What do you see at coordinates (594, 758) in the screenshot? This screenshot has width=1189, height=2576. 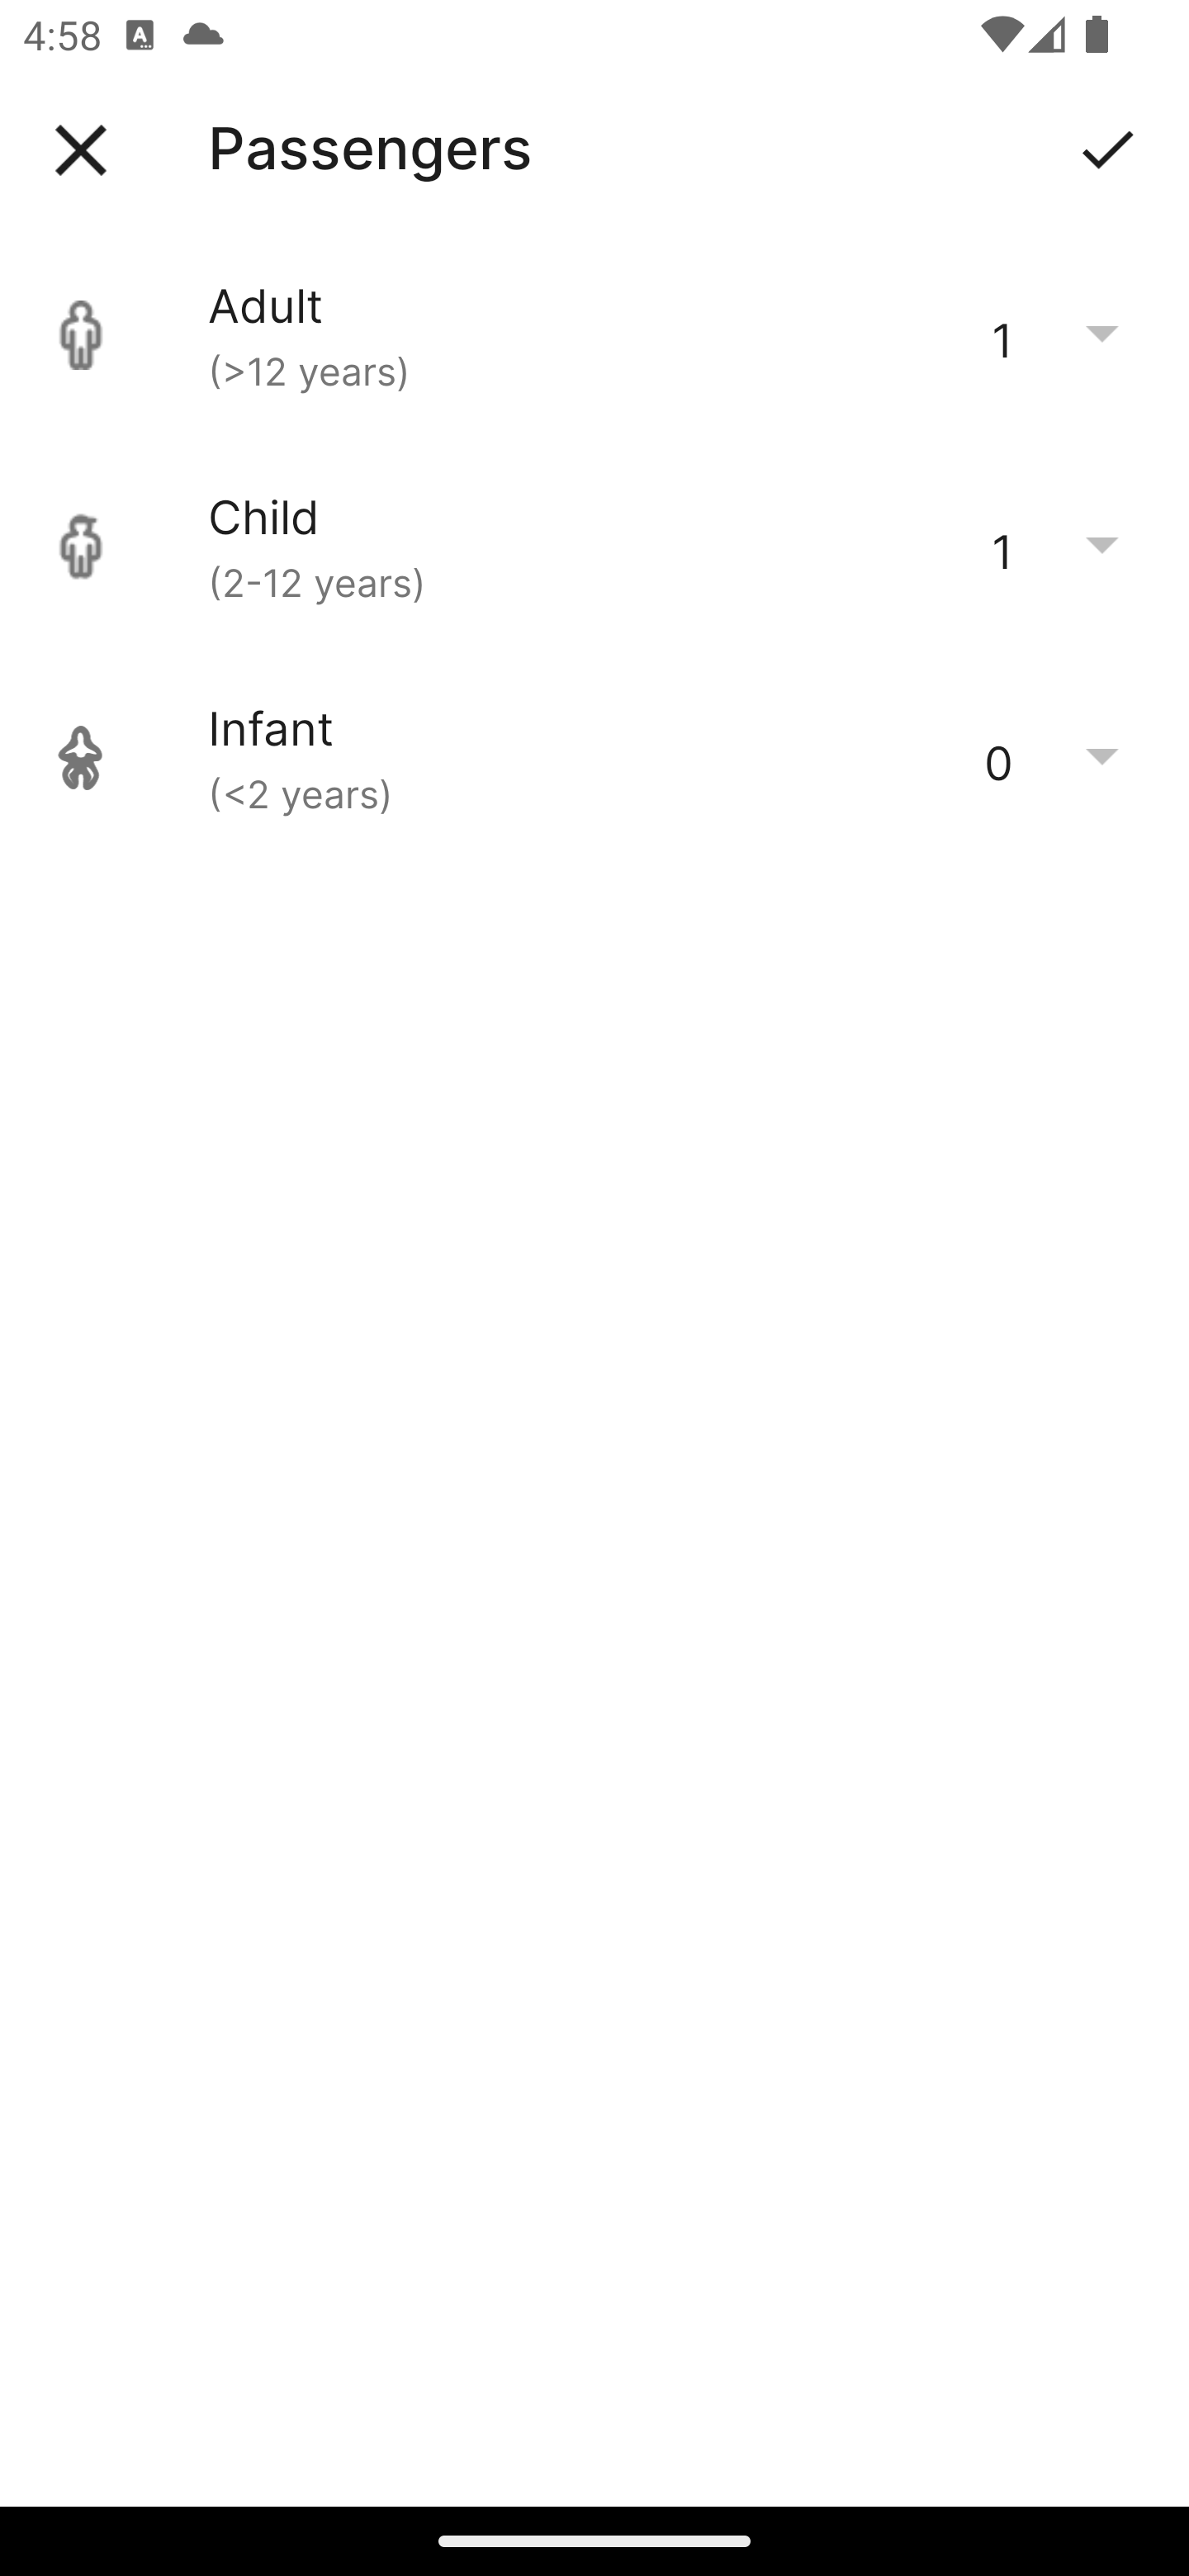 I see `Infant (<2 years) 0` at bounding box center [594, 758].